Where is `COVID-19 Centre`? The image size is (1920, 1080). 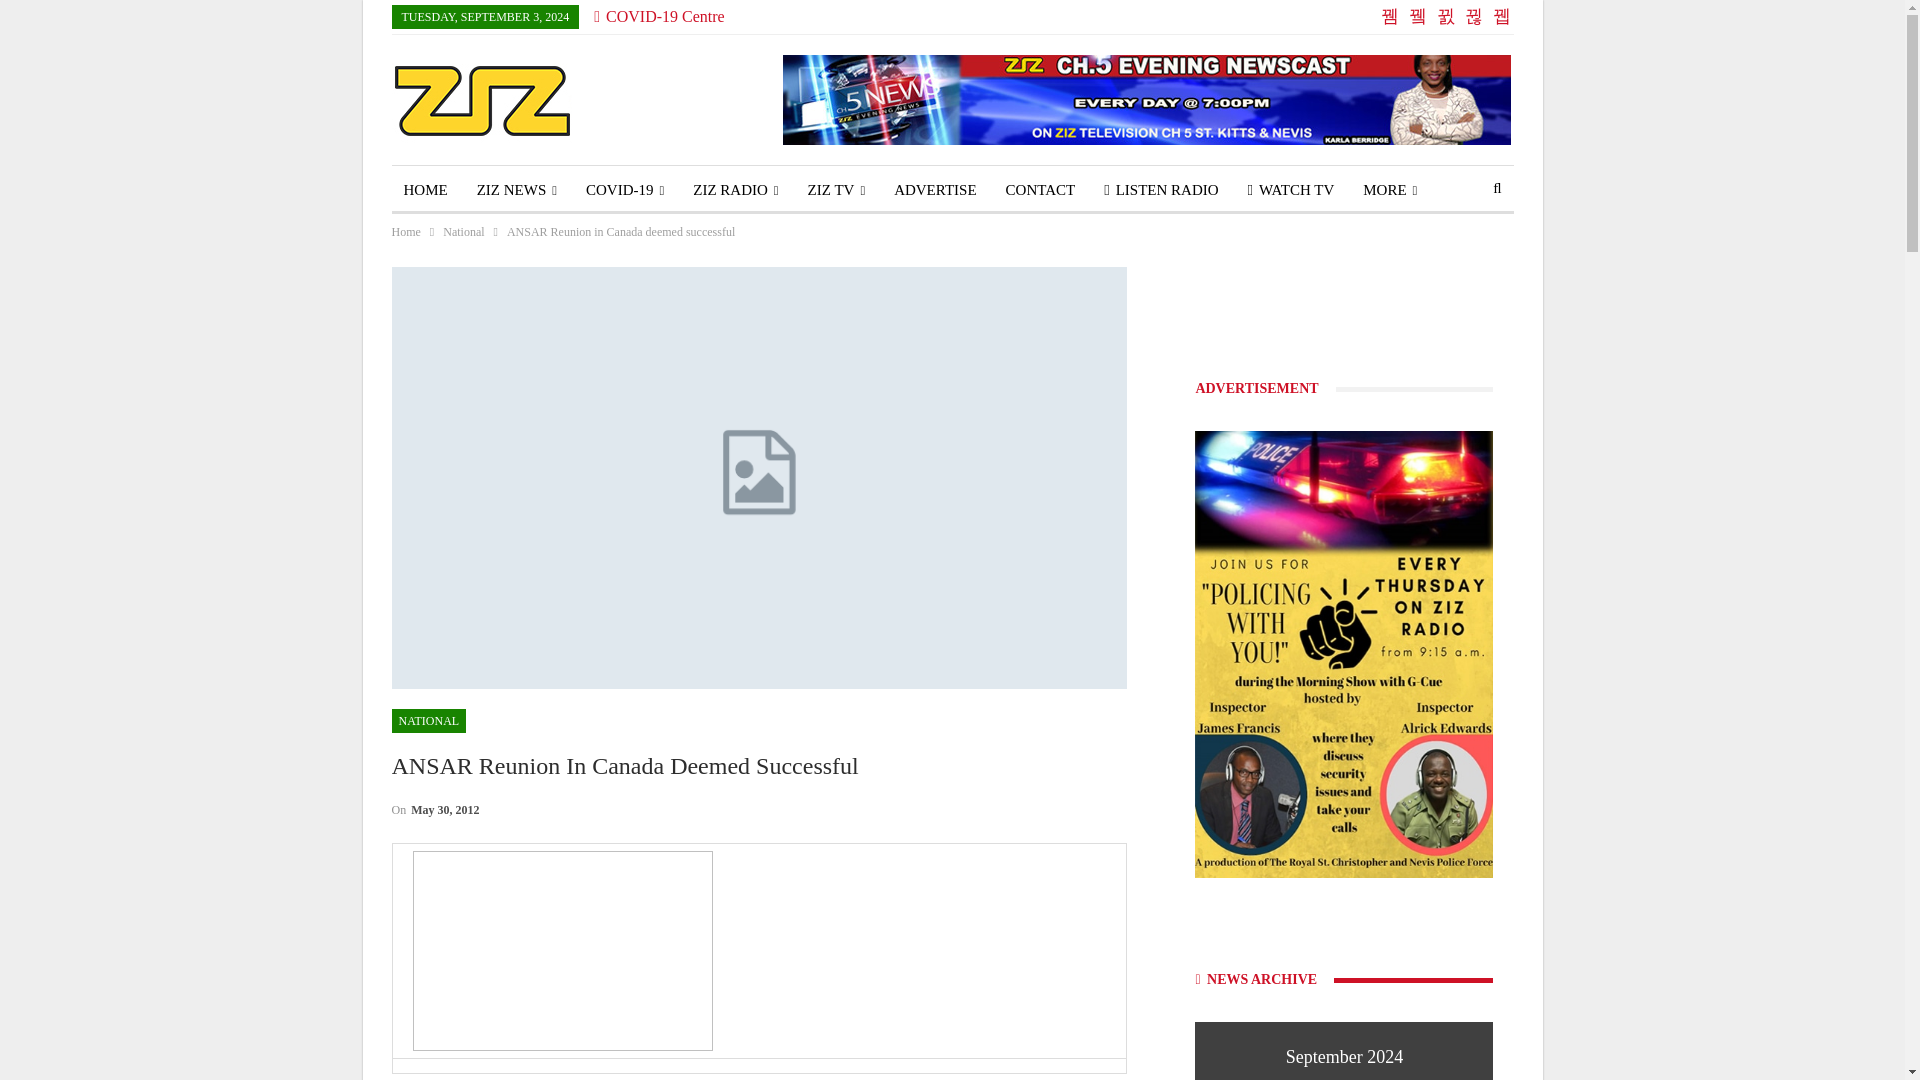
COVID-19 Centre is located at coordinates (658, 16).